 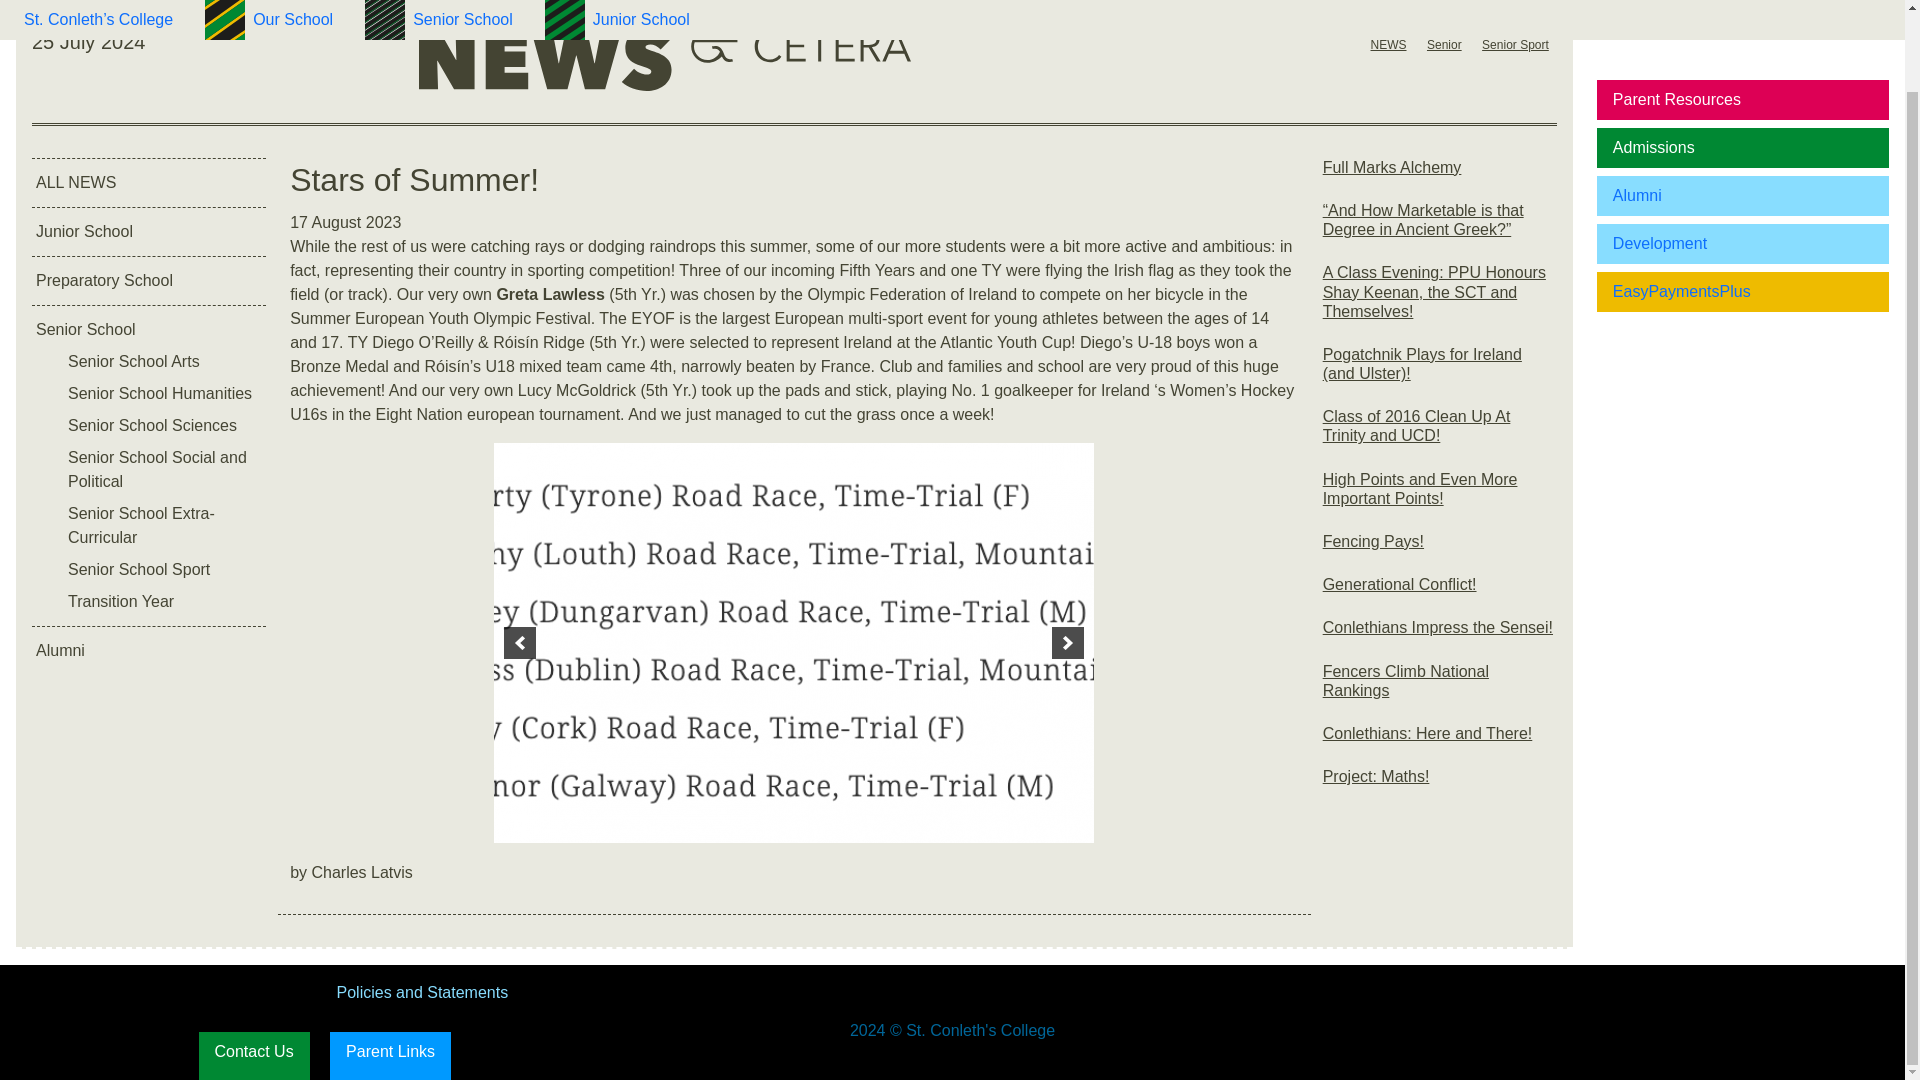 What do you see at coordinates (1743, 62) in the screenshot?
I see `Admissions` at bounding box center [1743, 62].